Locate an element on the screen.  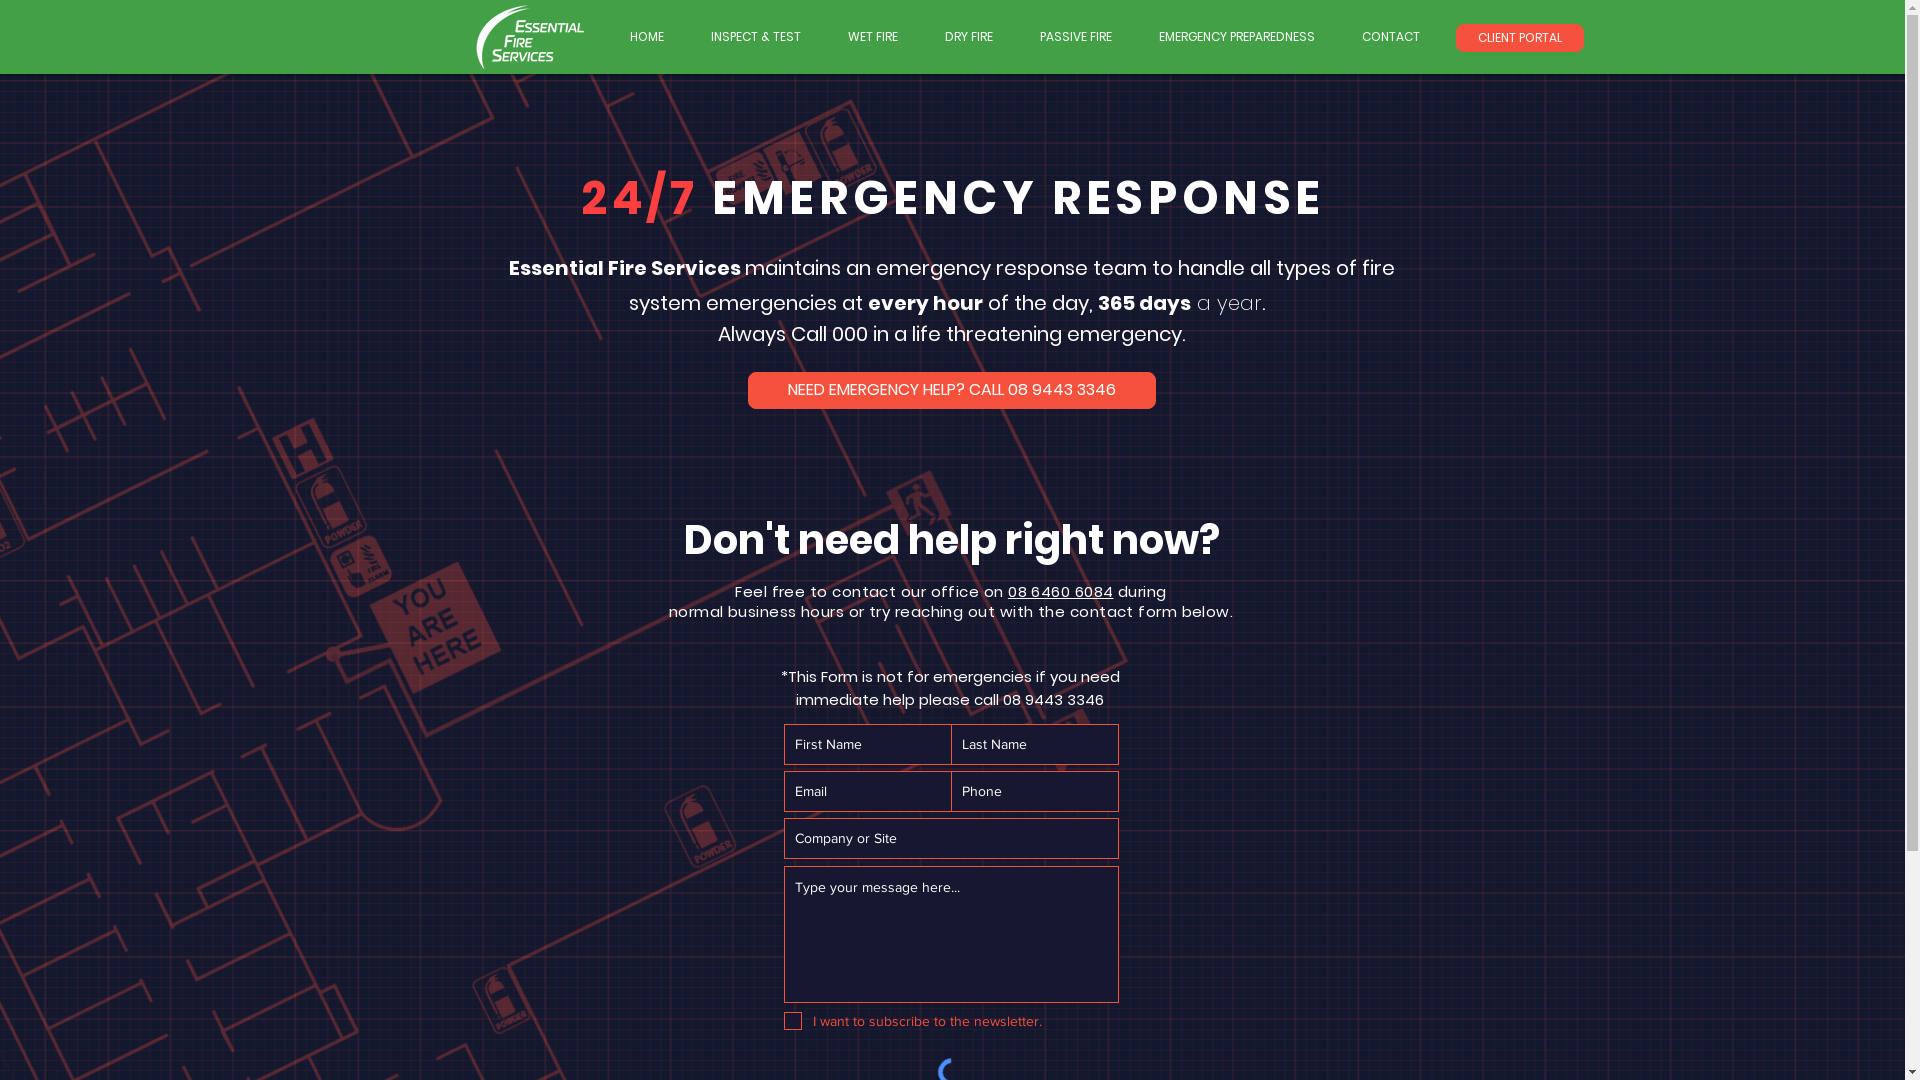
08 6460 6084 is located at coordinates (1060, 592).